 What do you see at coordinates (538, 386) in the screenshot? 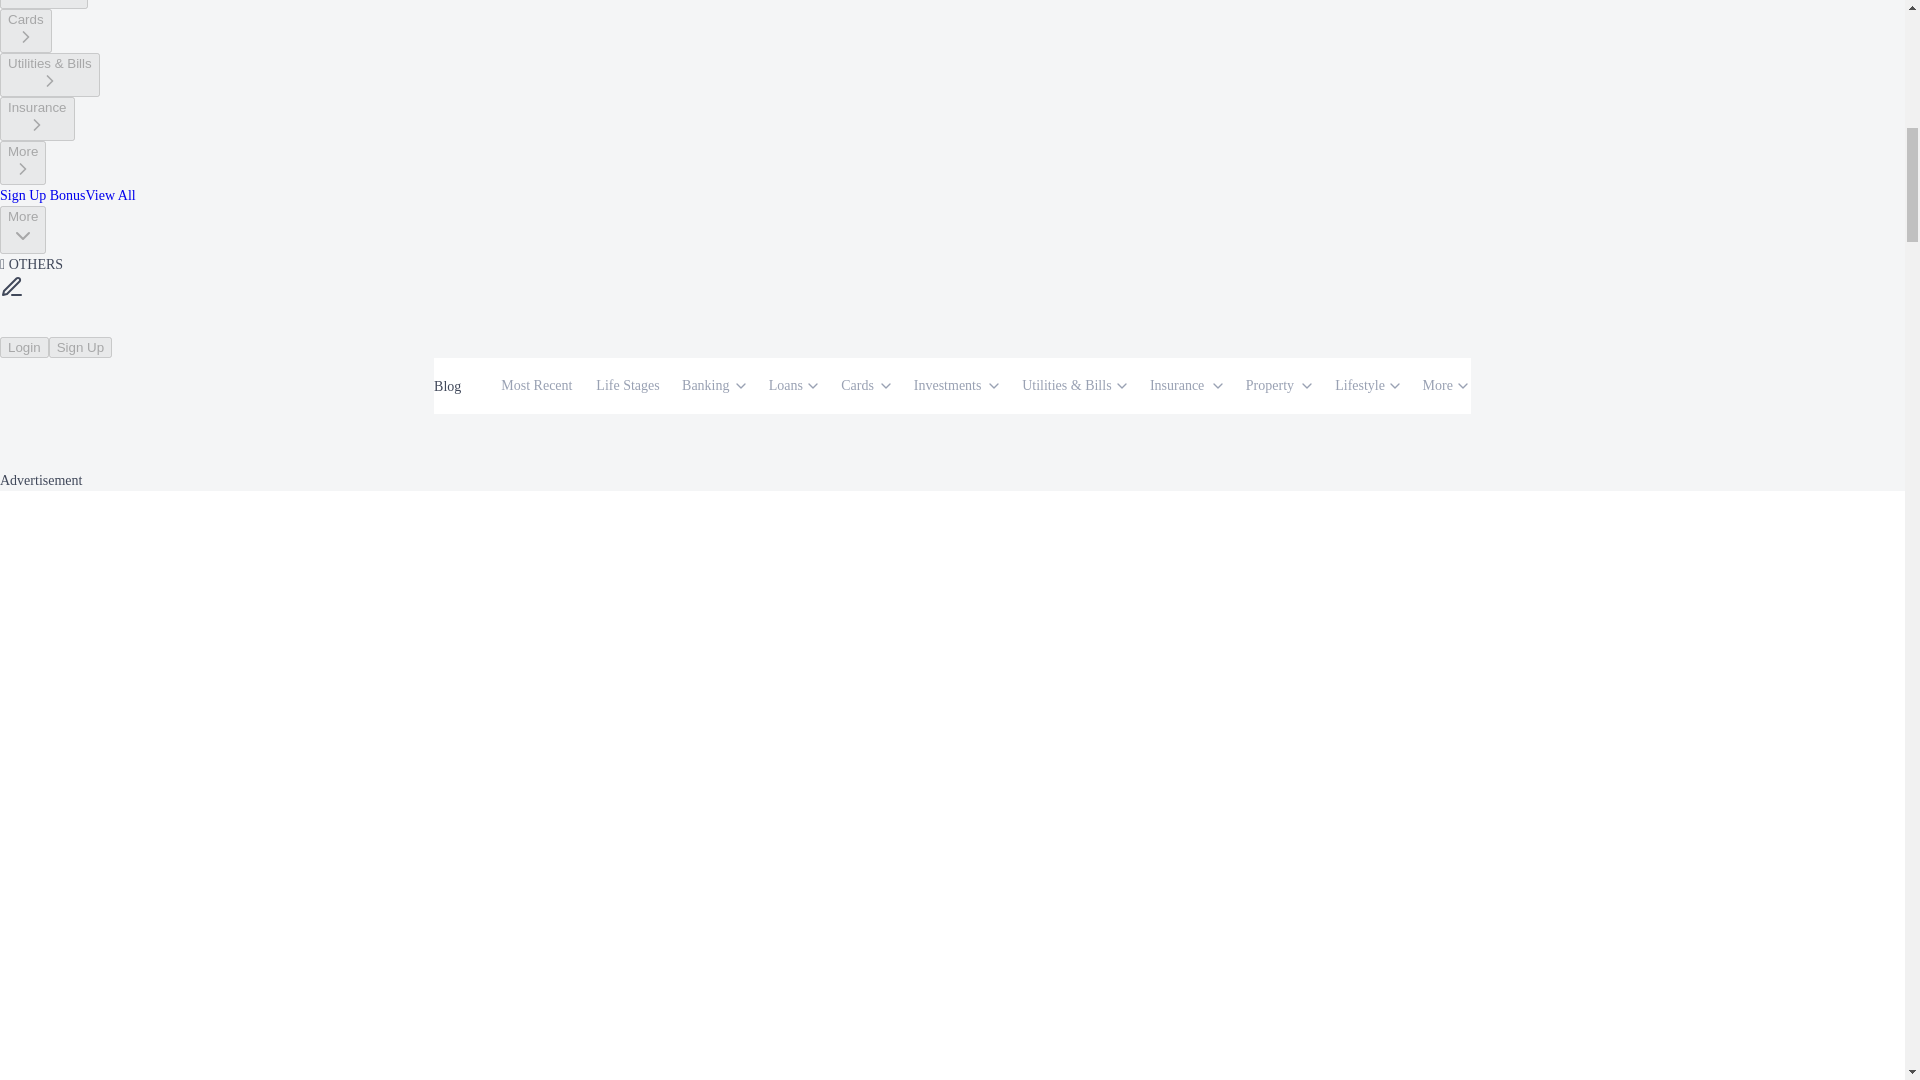
I see `Most Recent` at bounding box center [538, 386].